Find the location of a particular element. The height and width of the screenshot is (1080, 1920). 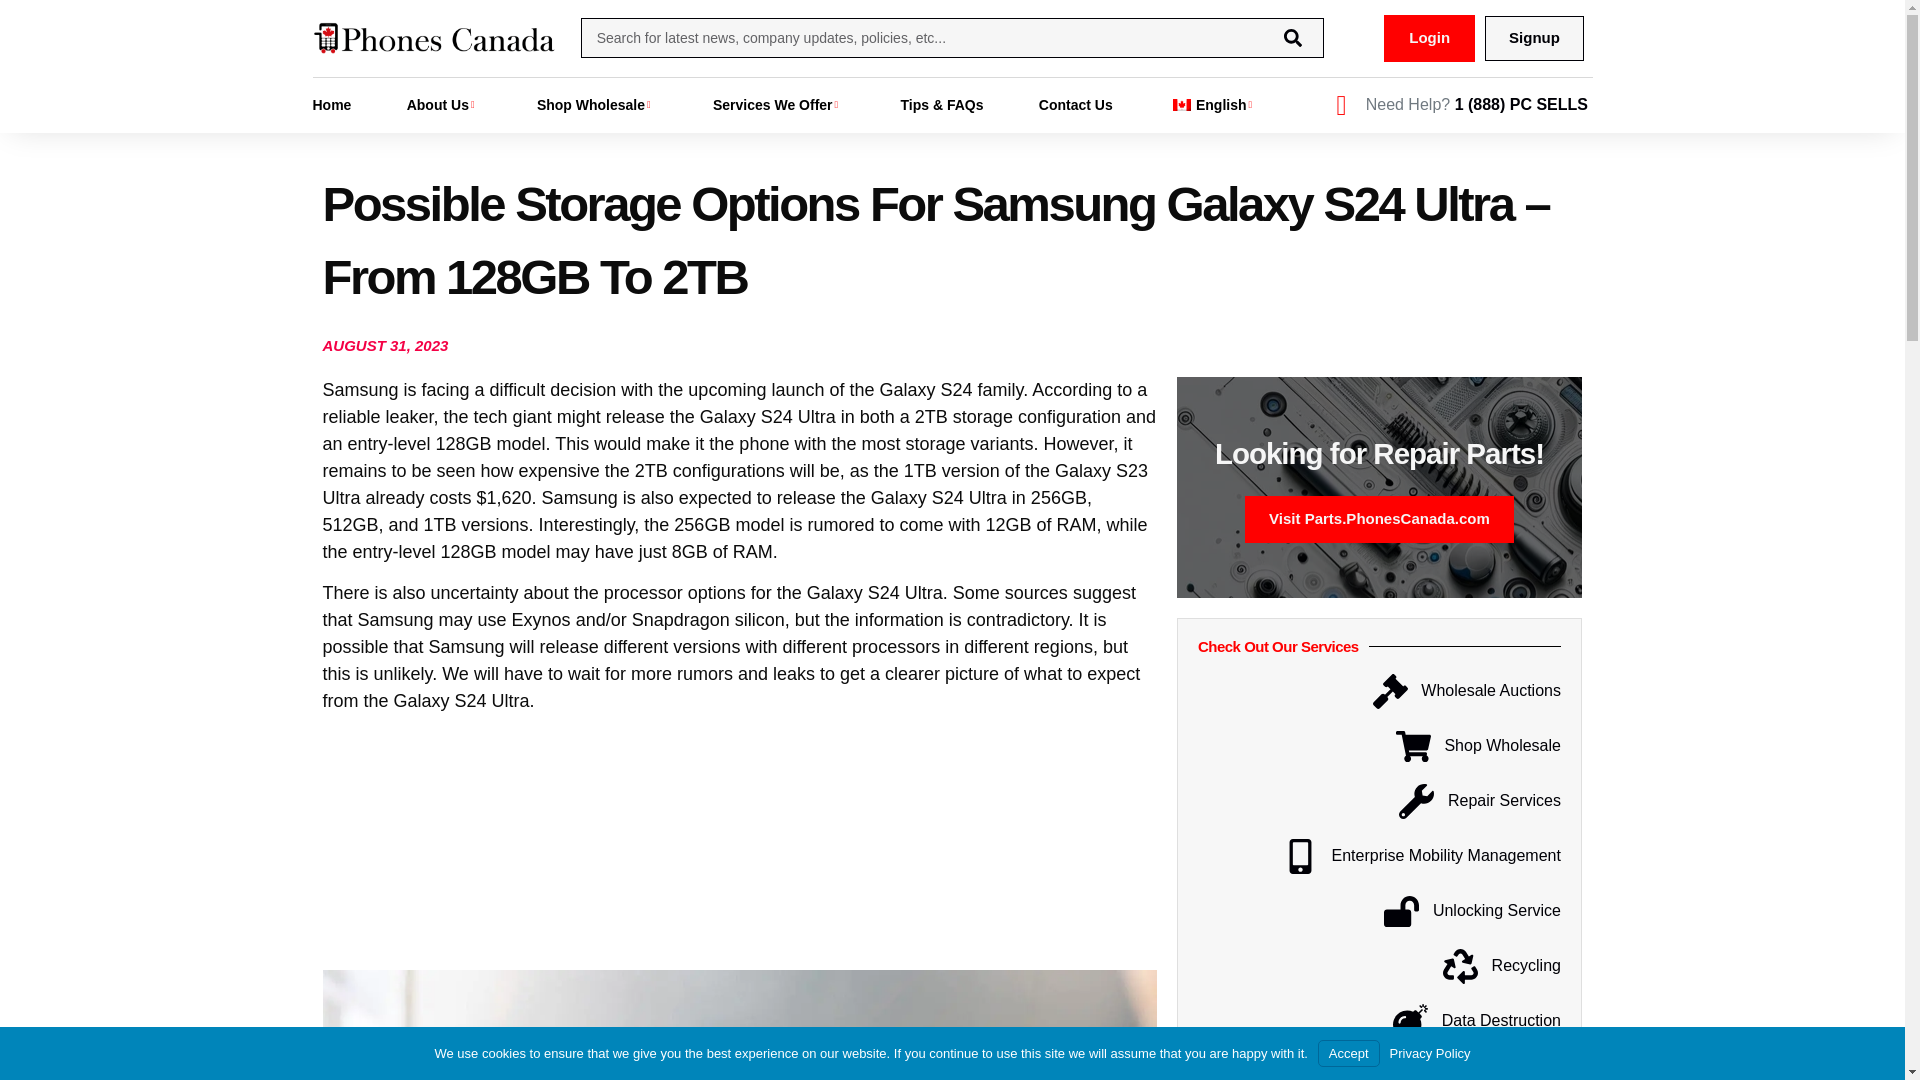

English is located at coordinates (1182, 104).